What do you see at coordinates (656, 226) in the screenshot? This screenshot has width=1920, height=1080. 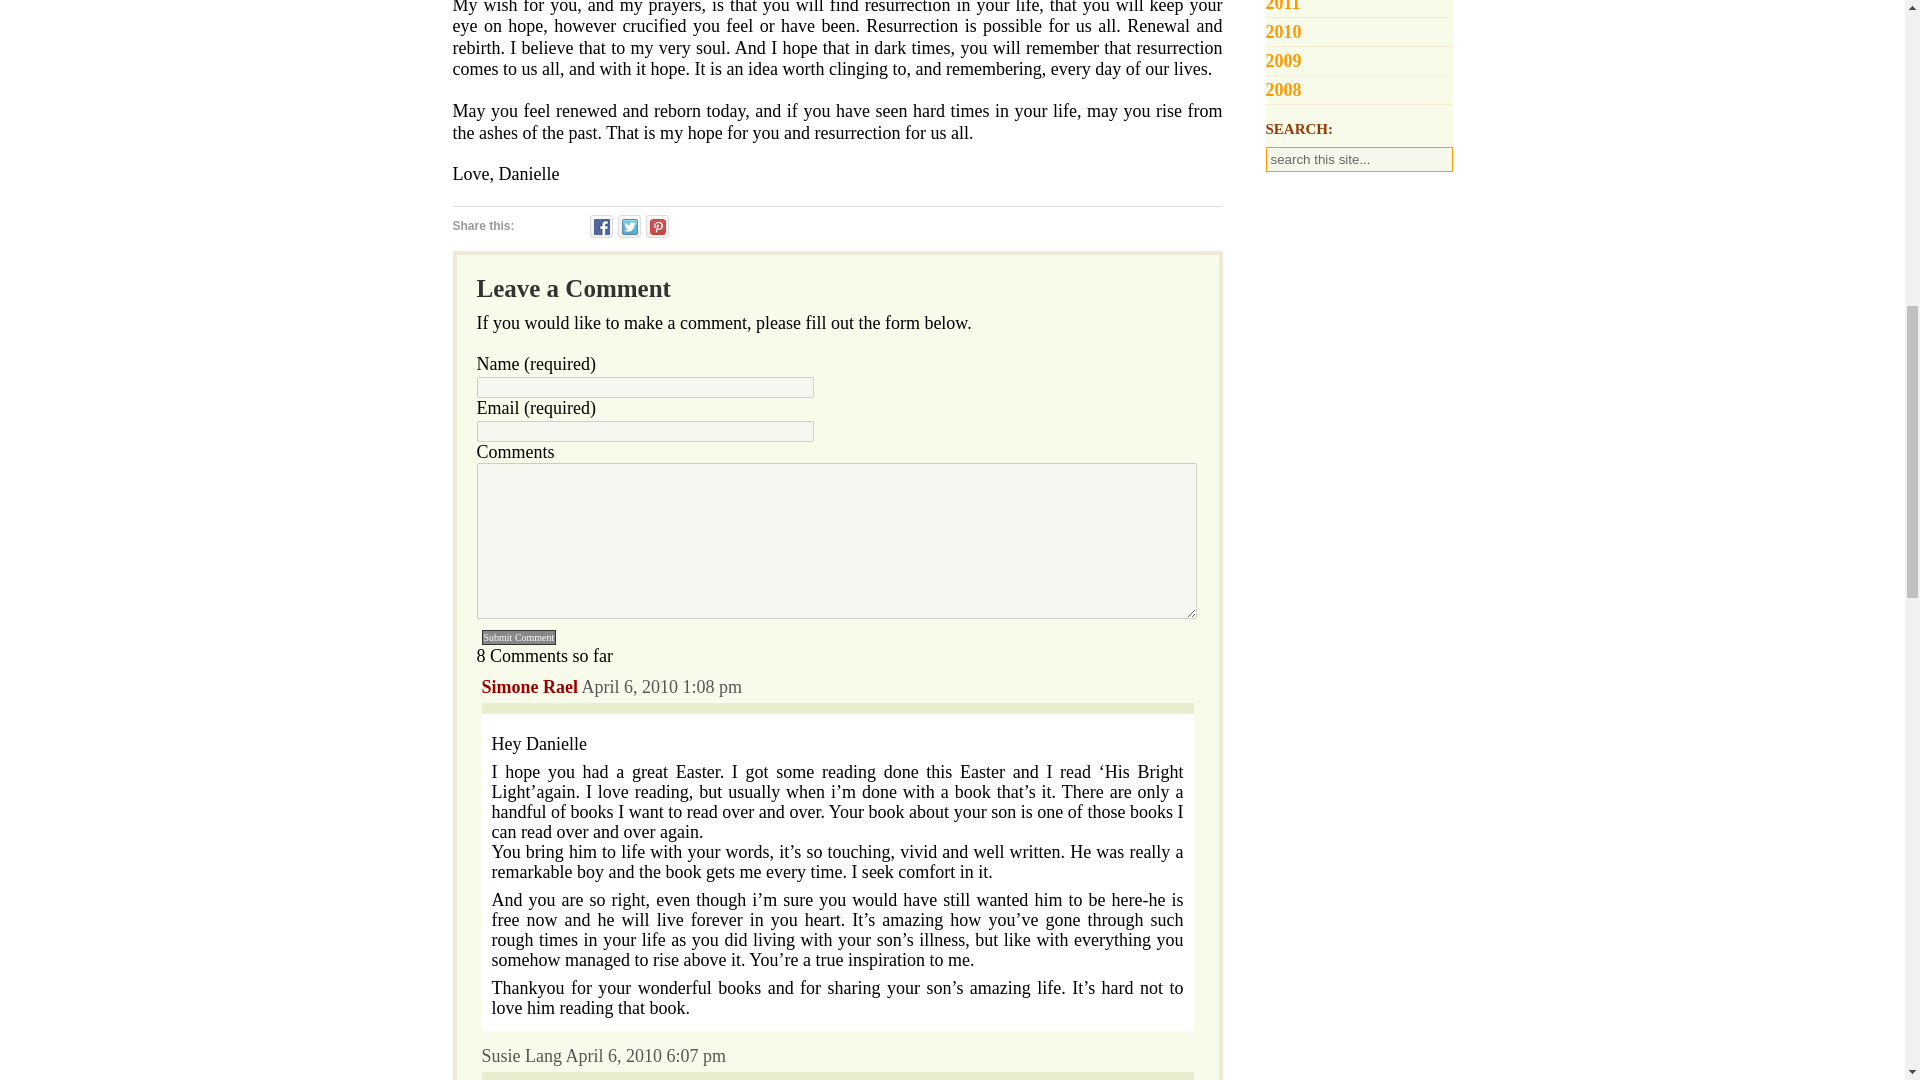 I see `Click to share on Pinterest` at bounding box center [656, 226].